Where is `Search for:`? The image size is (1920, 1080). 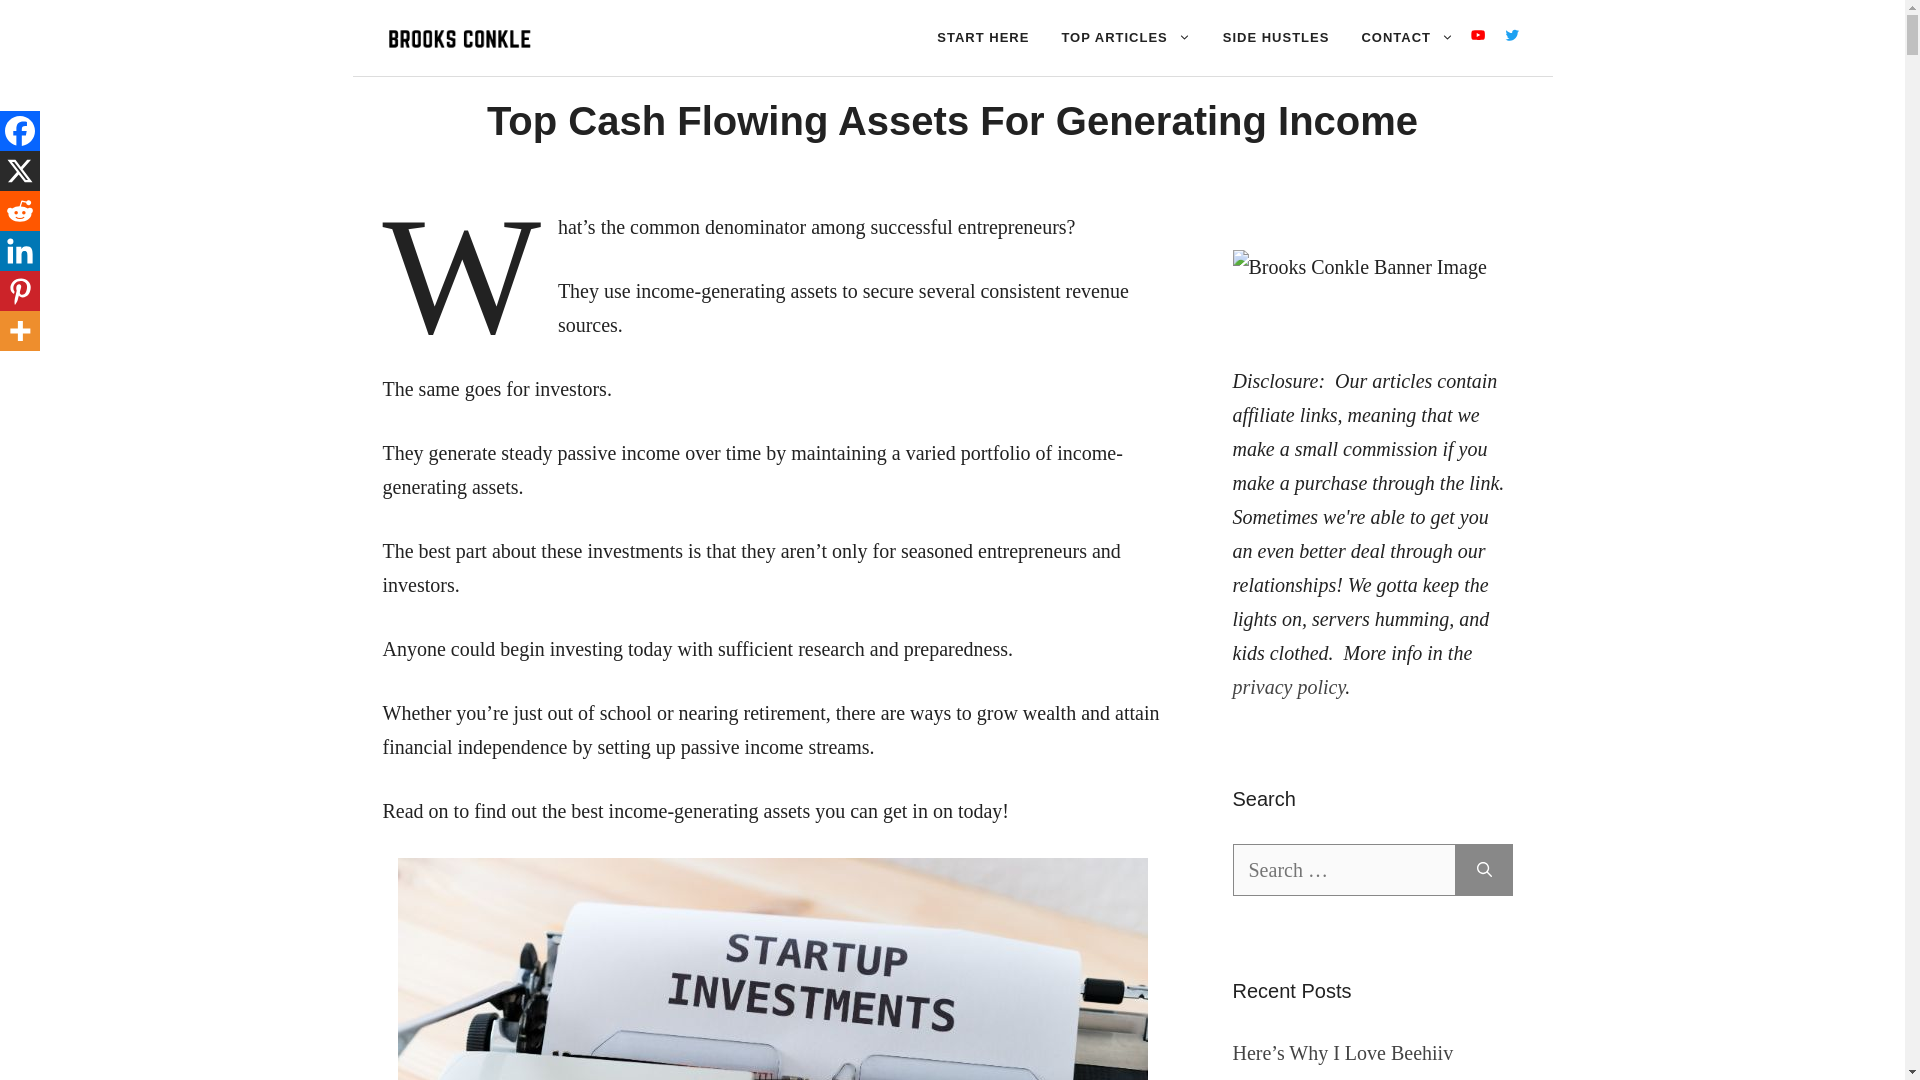
Search for: is located at coordinates (1344, 870).